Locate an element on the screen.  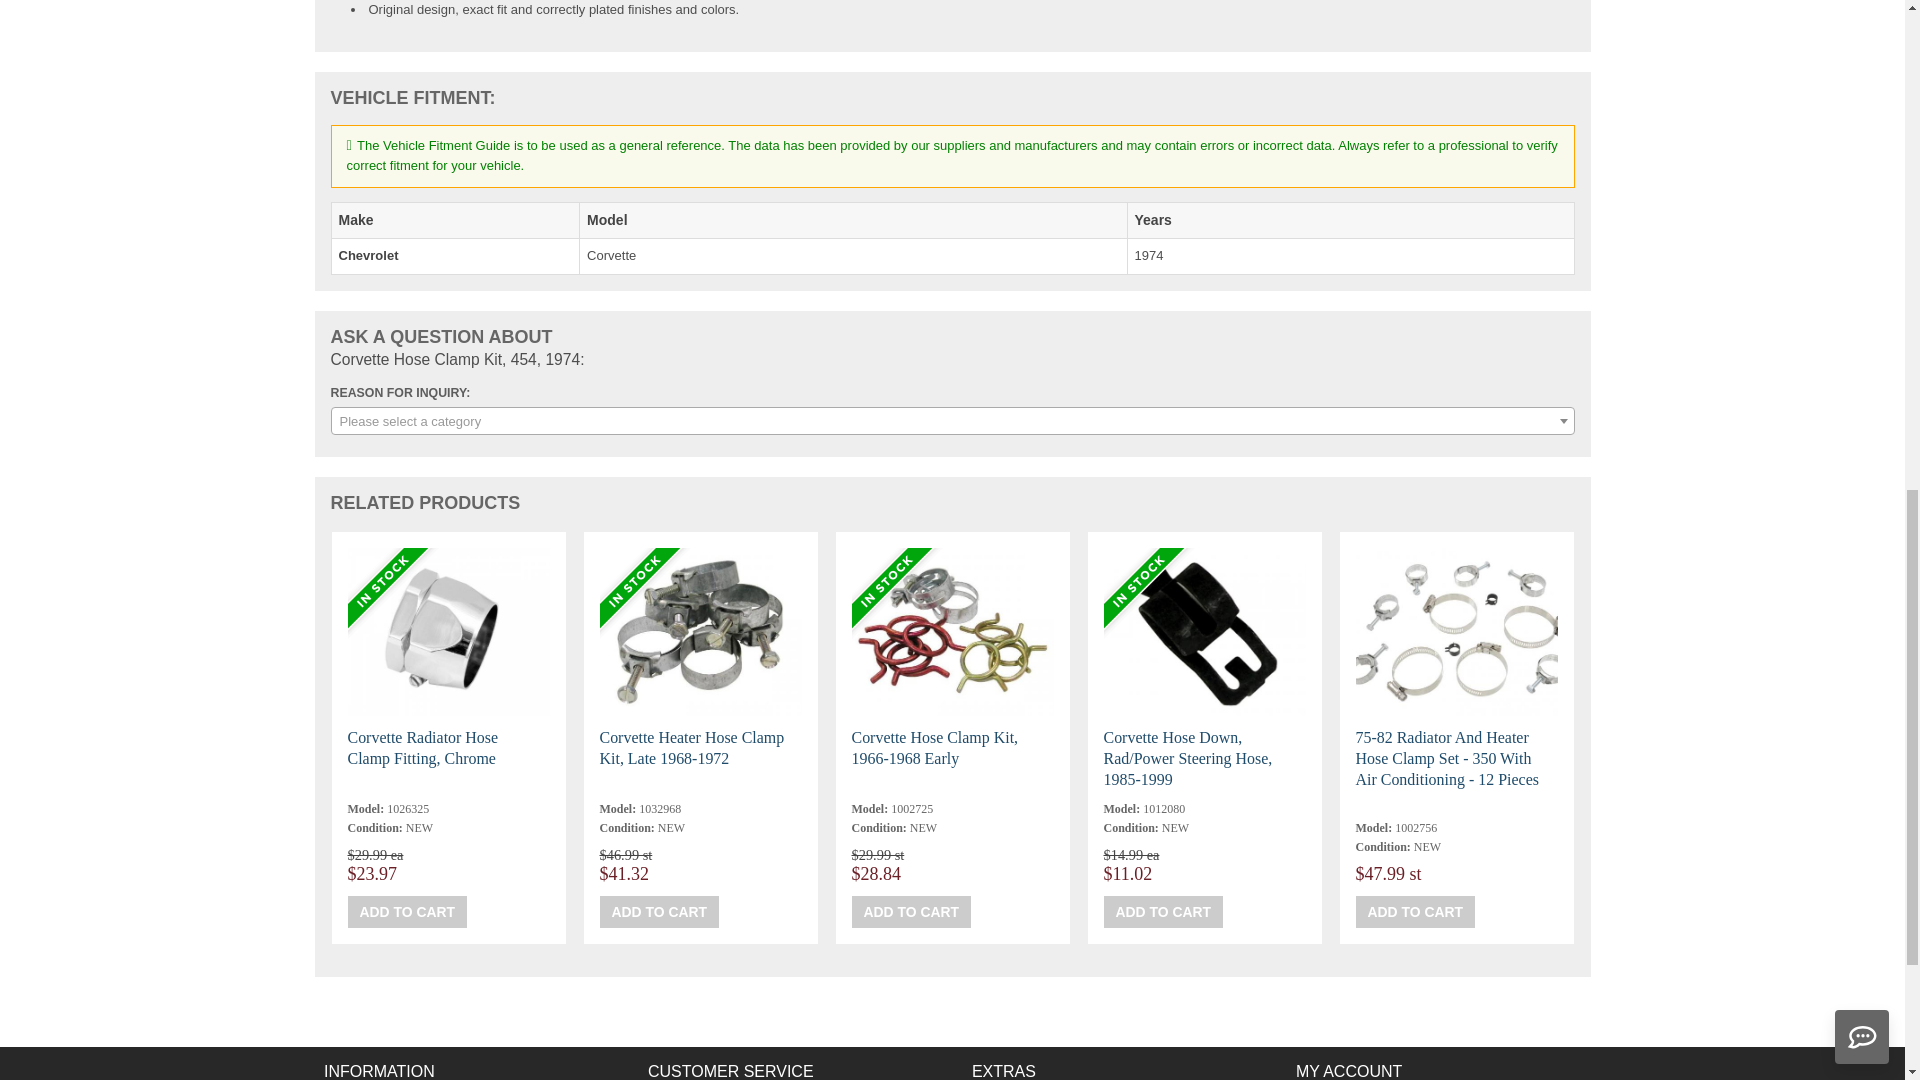
Add to Cart is located at coordinates (912, 912).